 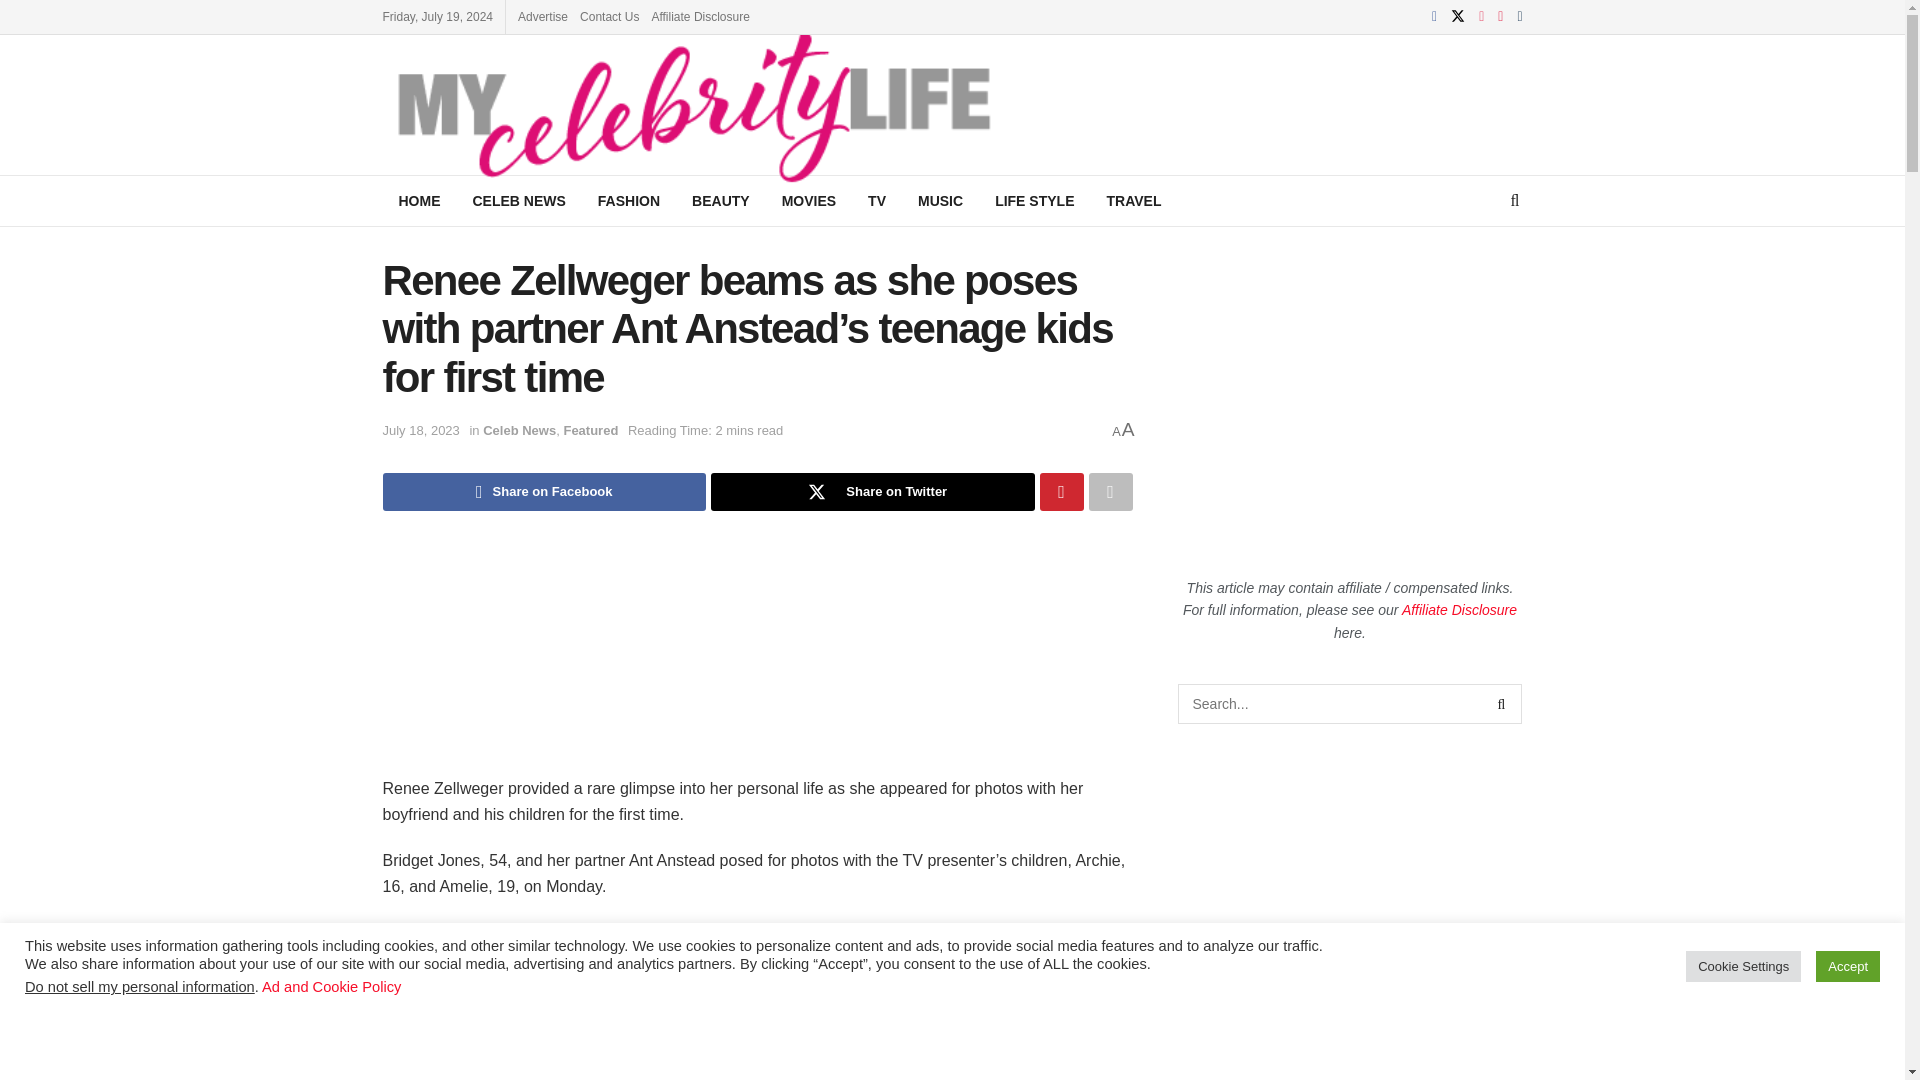 What do you see at coordinates (809, 200) in the screenshot?
I see `MOVIES` at bounding box center [809, 200].